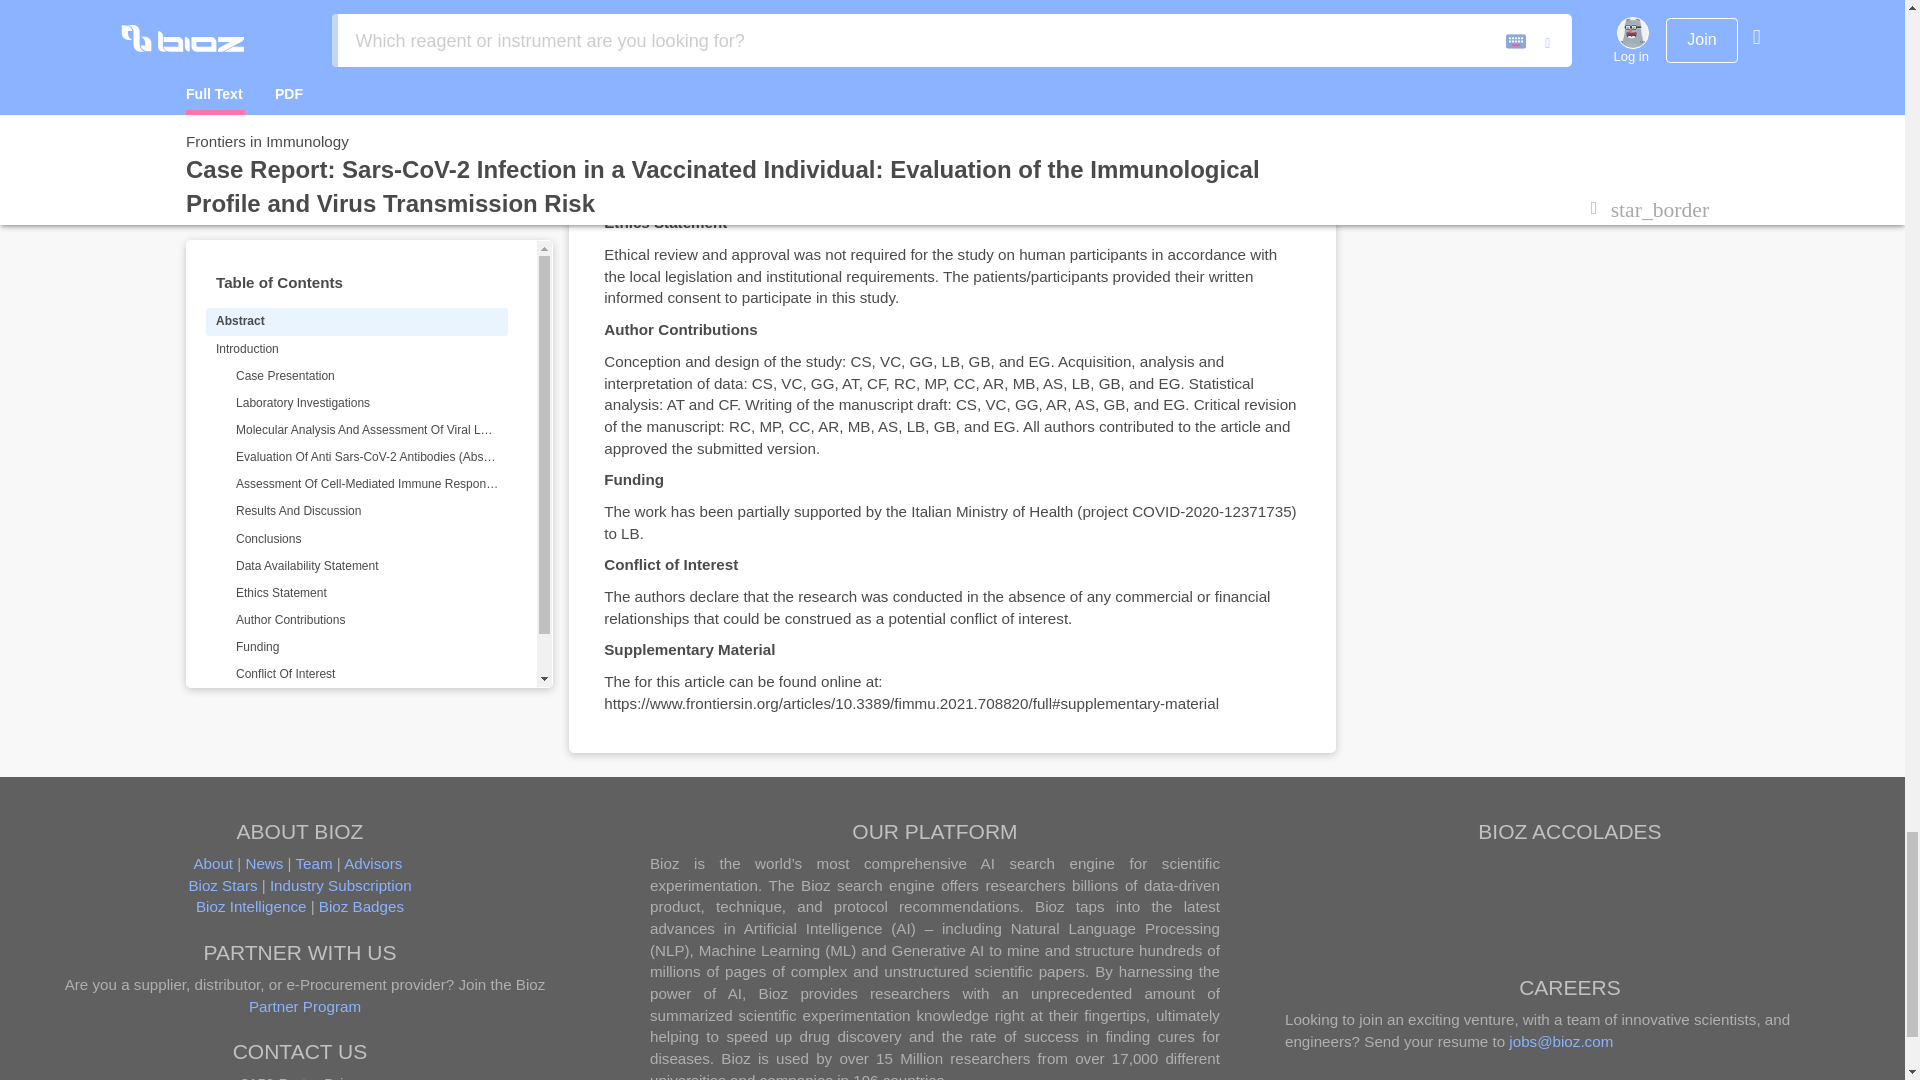  What do you see at coordinates (212, 863) in the screenshot?
I see `About` at bounding box center [212, 863].